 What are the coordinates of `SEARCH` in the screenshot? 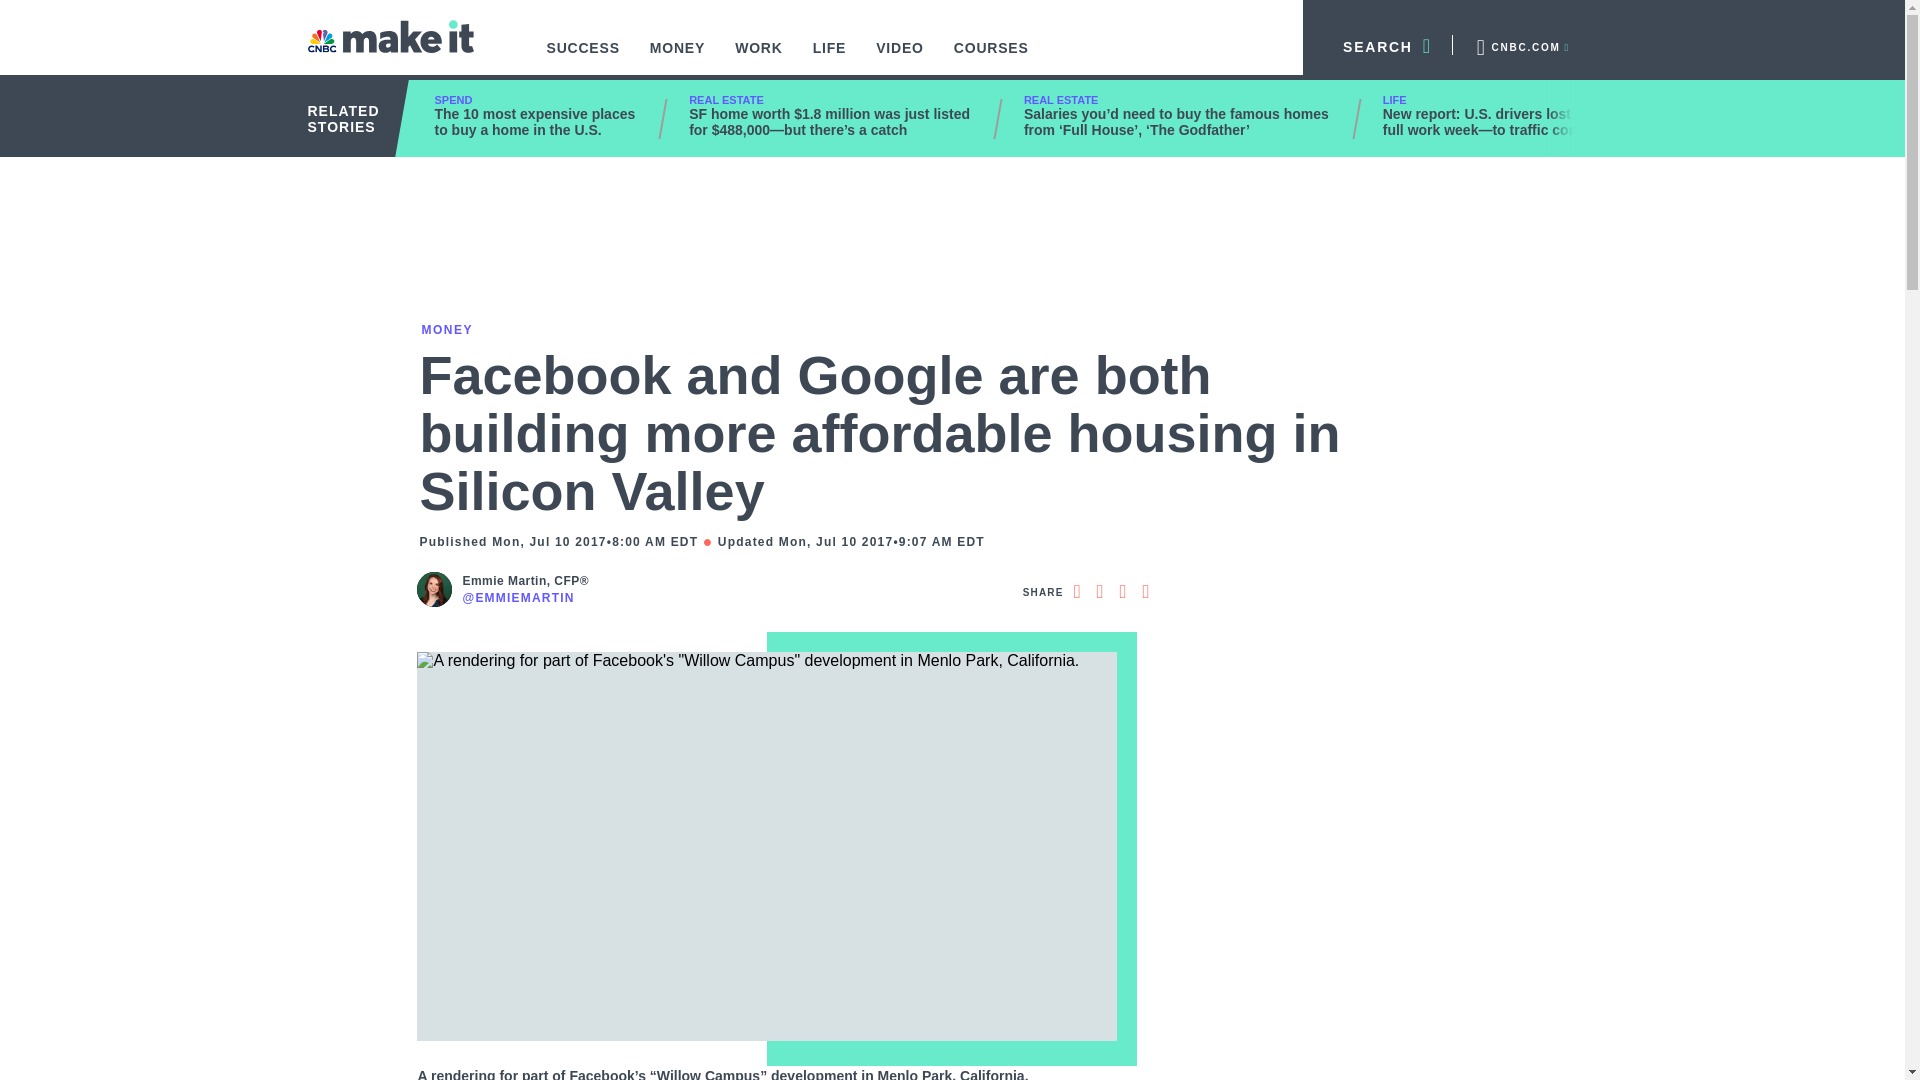 It's located at (1378, 44).